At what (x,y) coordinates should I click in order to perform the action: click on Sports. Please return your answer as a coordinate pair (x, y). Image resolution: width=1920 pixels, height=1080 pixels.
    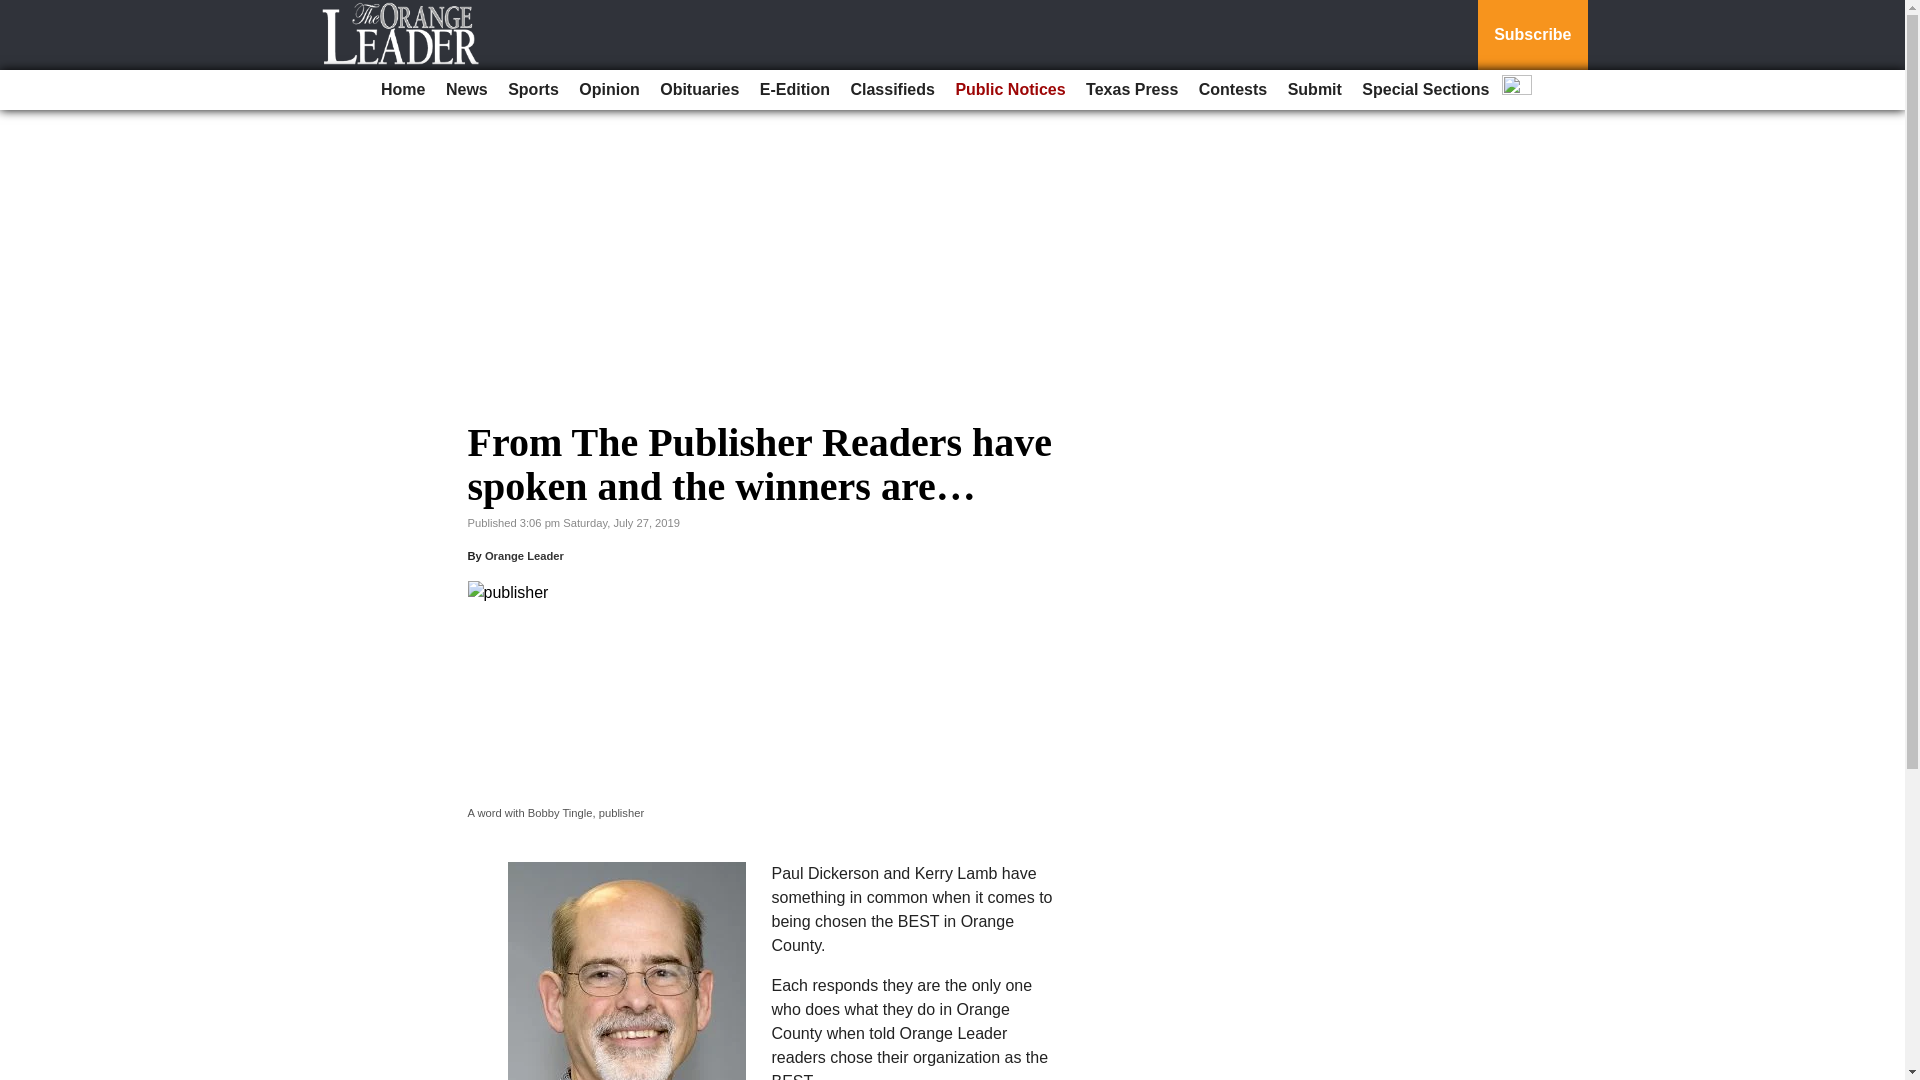
    Looking at the image, I should click on (532, 90).